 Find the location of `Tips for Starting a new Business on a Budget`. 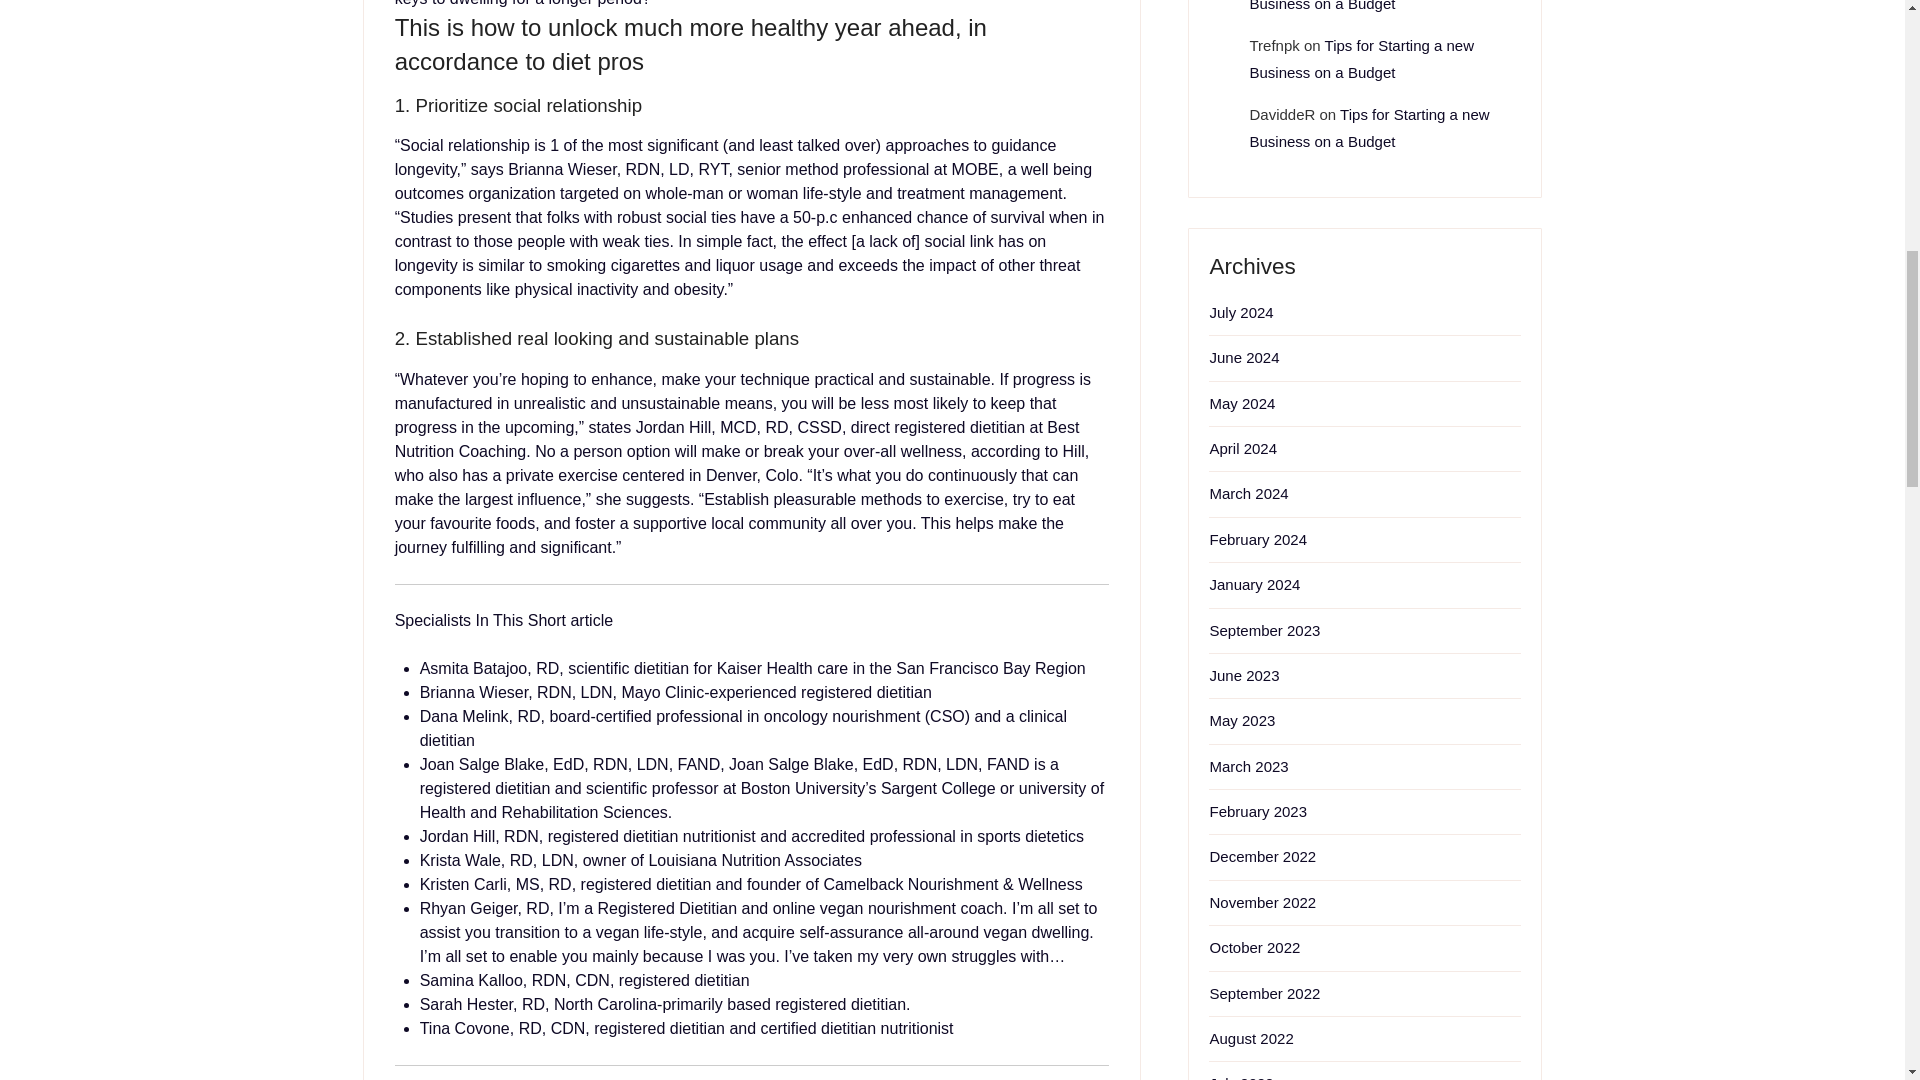

Tips for Starting a new Business on a Budget is located at coordinates (1369, 128).